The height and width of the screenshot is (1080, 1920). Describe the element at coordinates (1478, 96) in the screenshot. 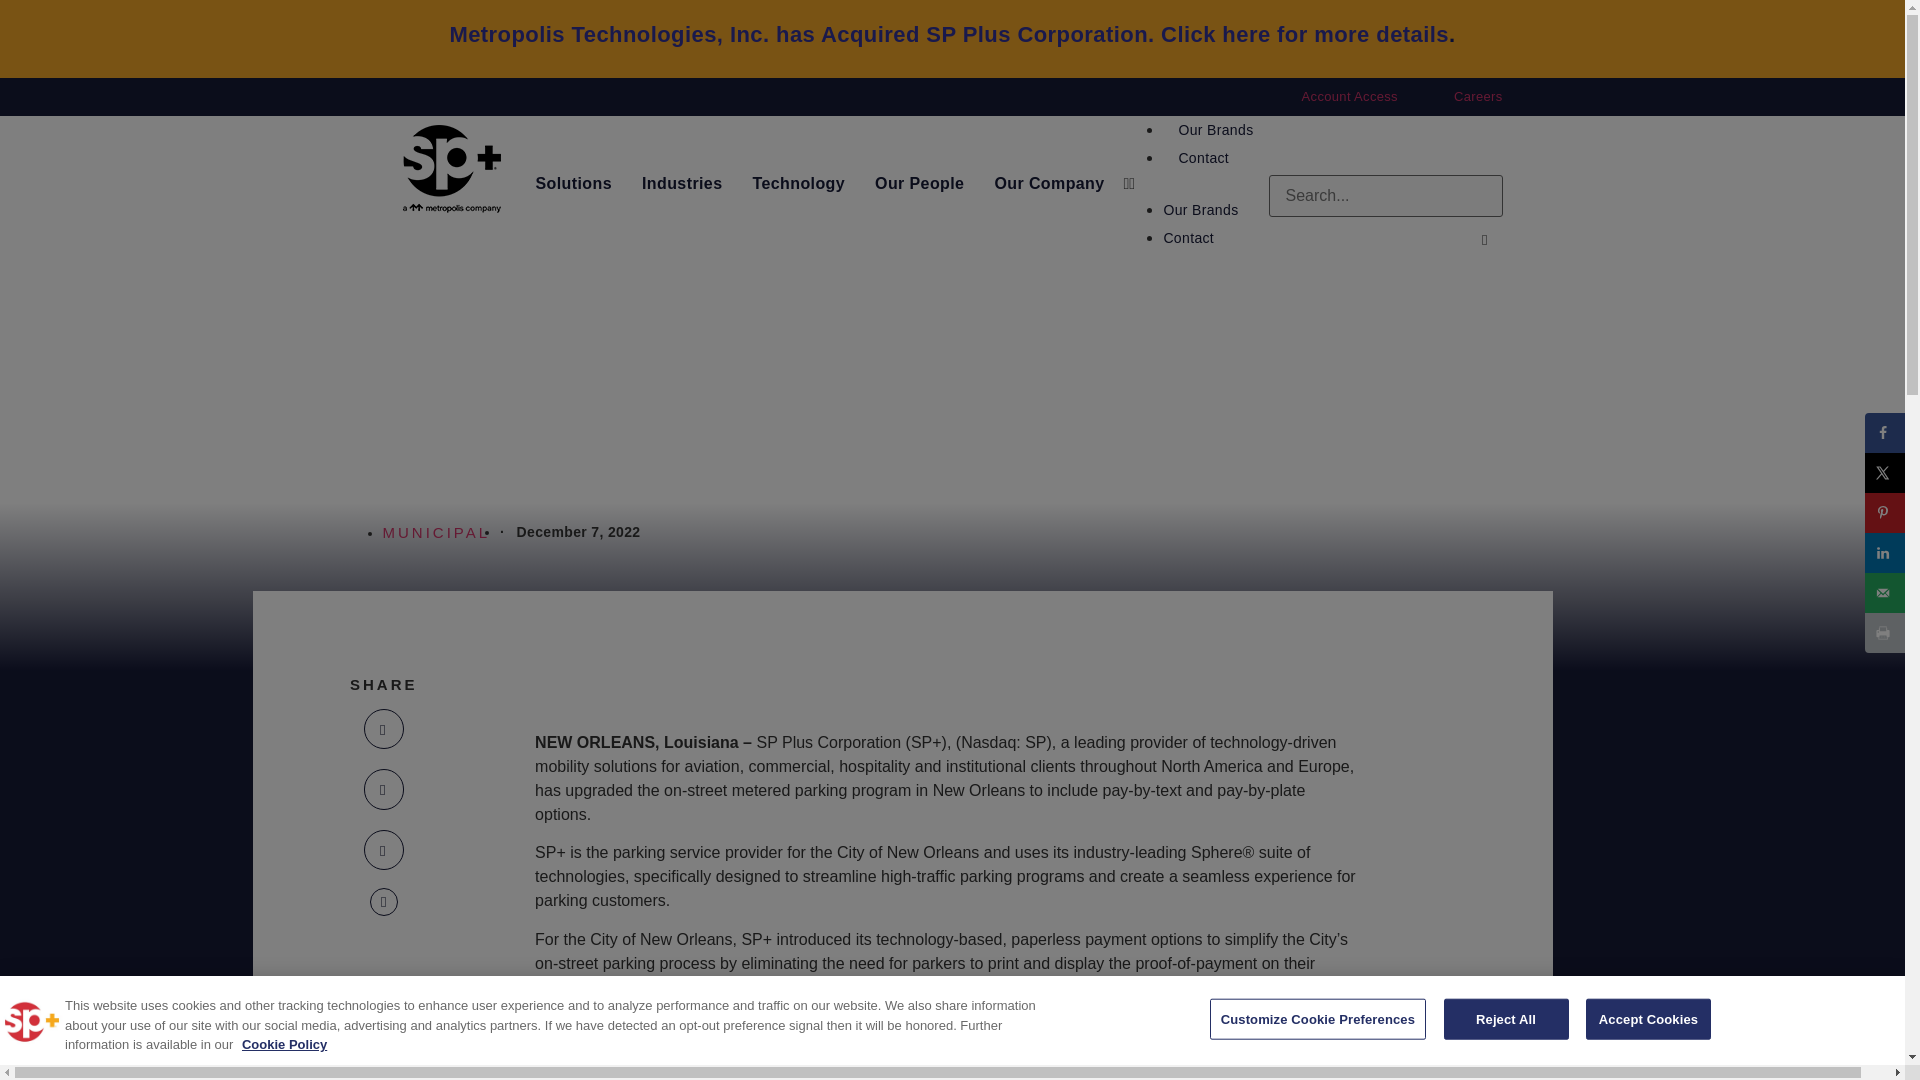

I see `Careers` at that location.